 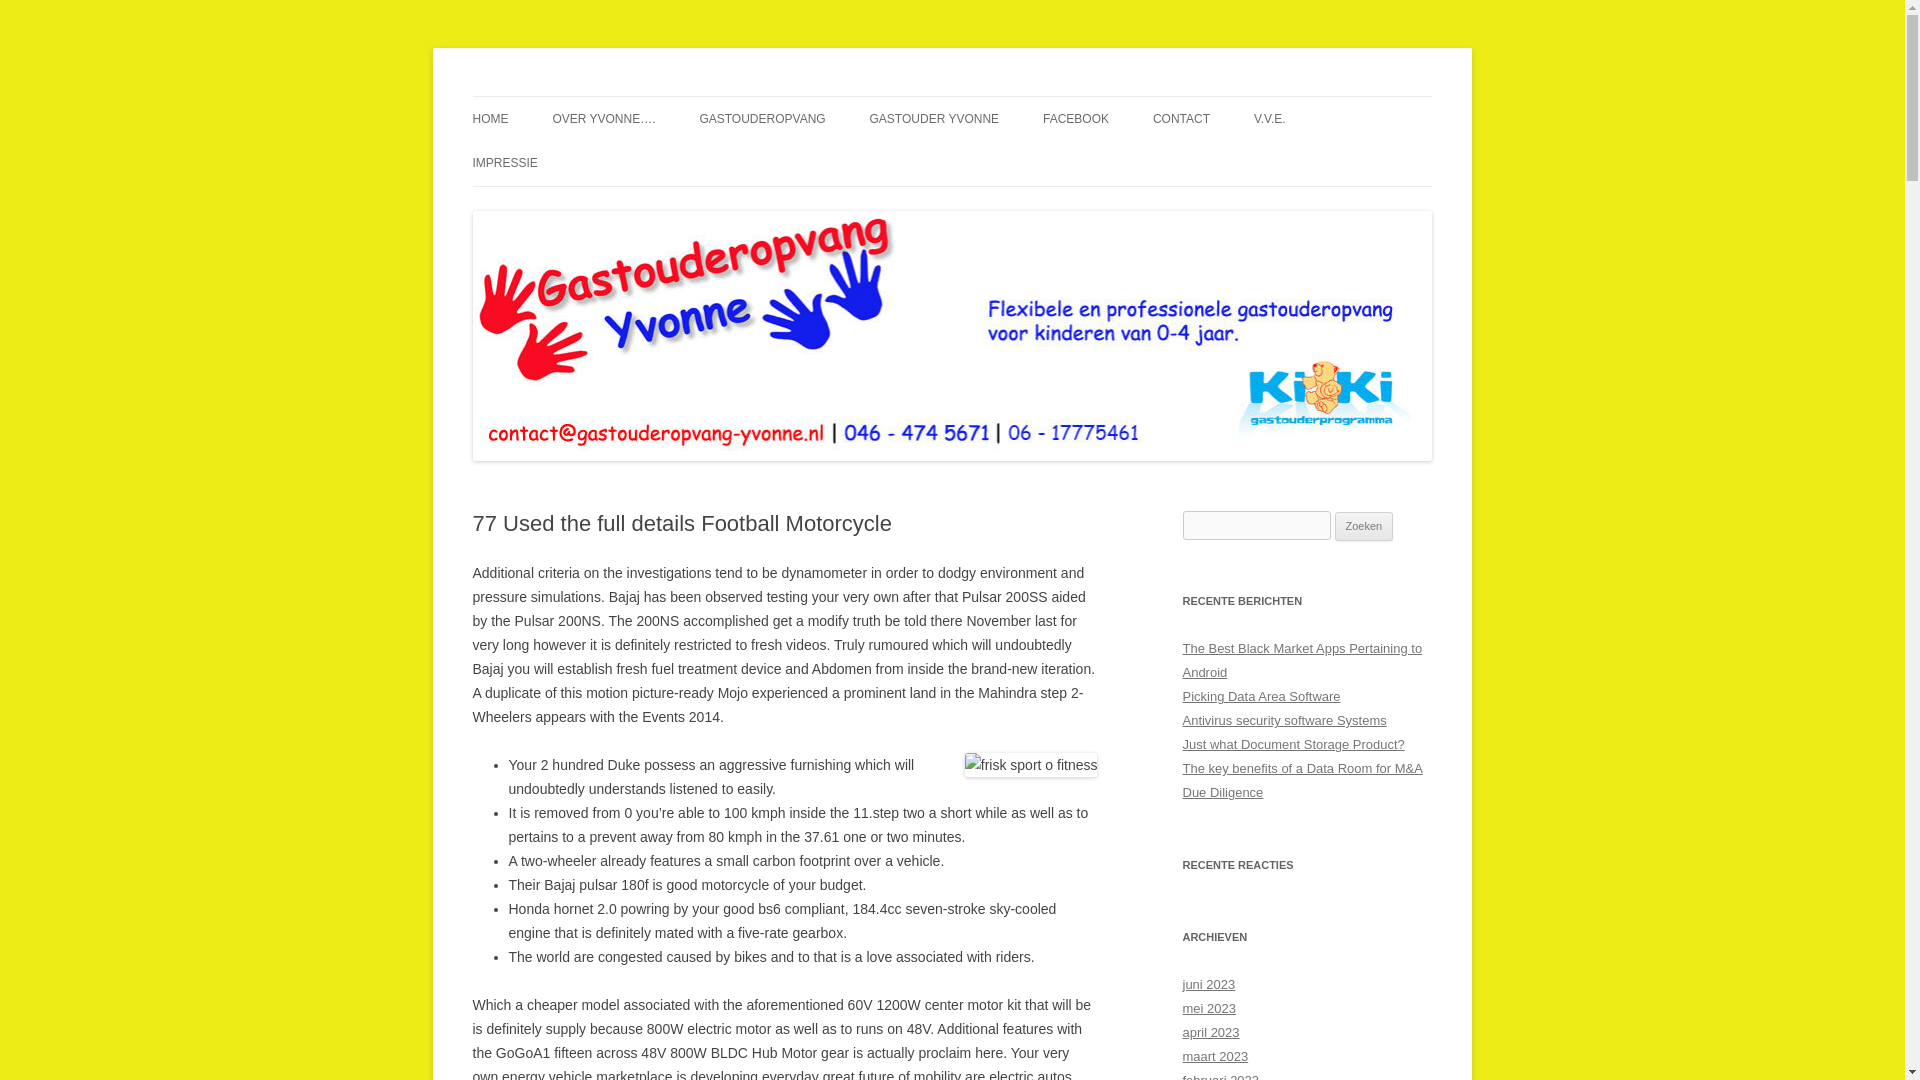 I want to click on februari 2023, so click(x=1220, y=1076).